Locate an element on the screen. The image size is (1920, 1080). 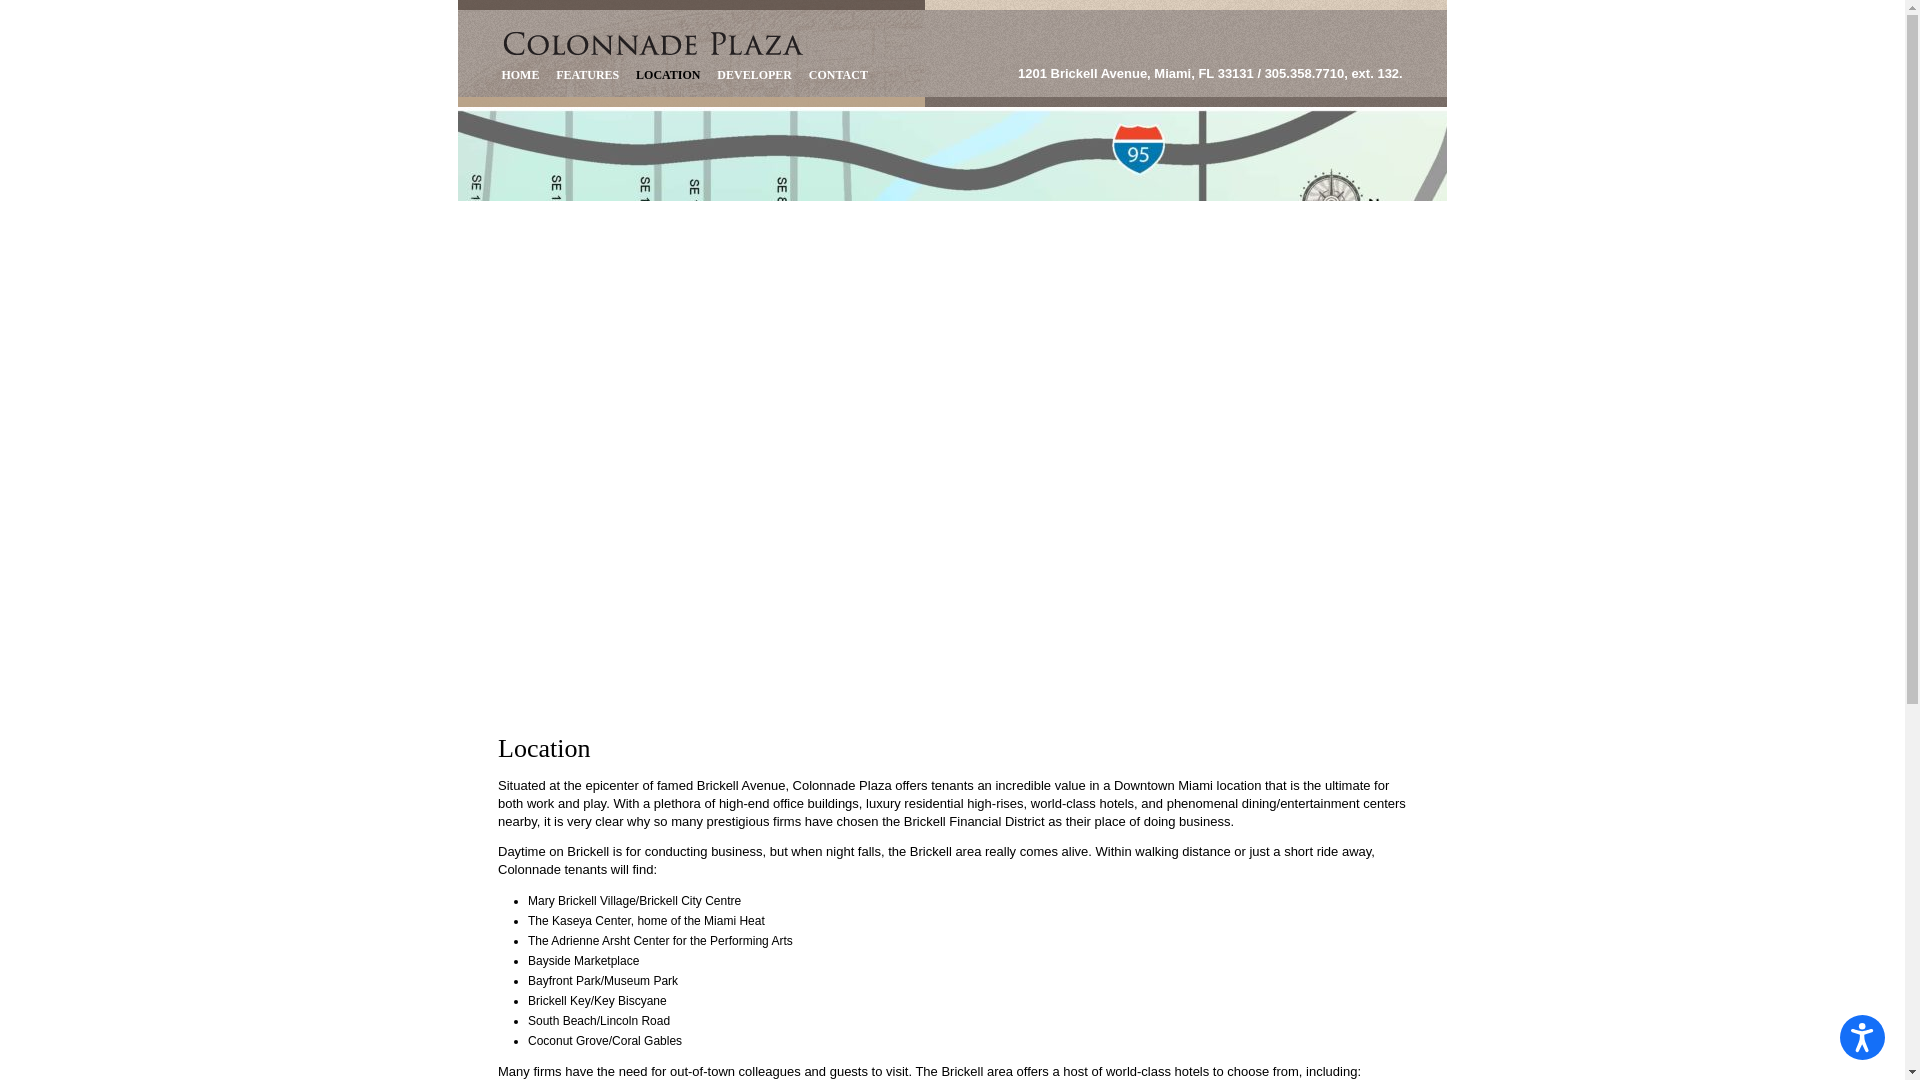
LOCATION is located at coordinates (668, 76).